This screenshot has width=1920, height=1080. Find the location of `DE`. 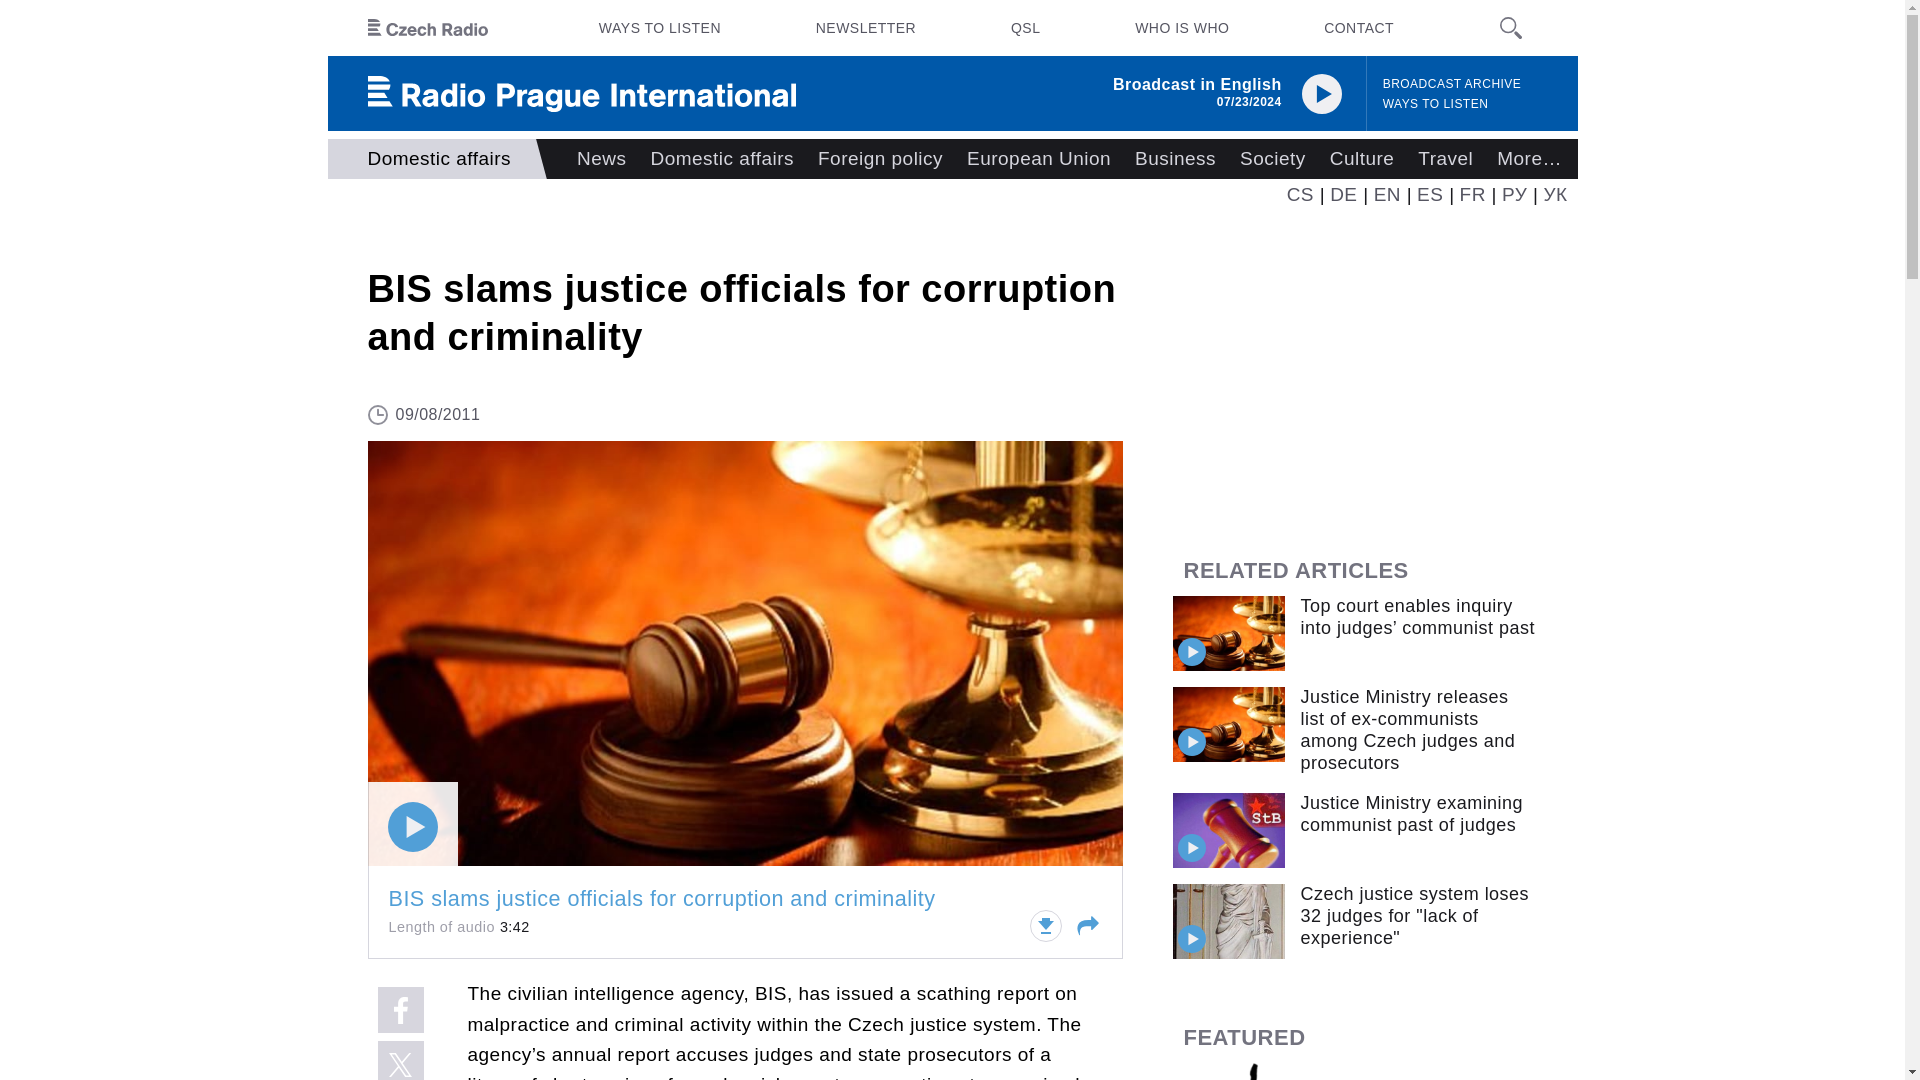

DE is located at coordinates (1344, 194).